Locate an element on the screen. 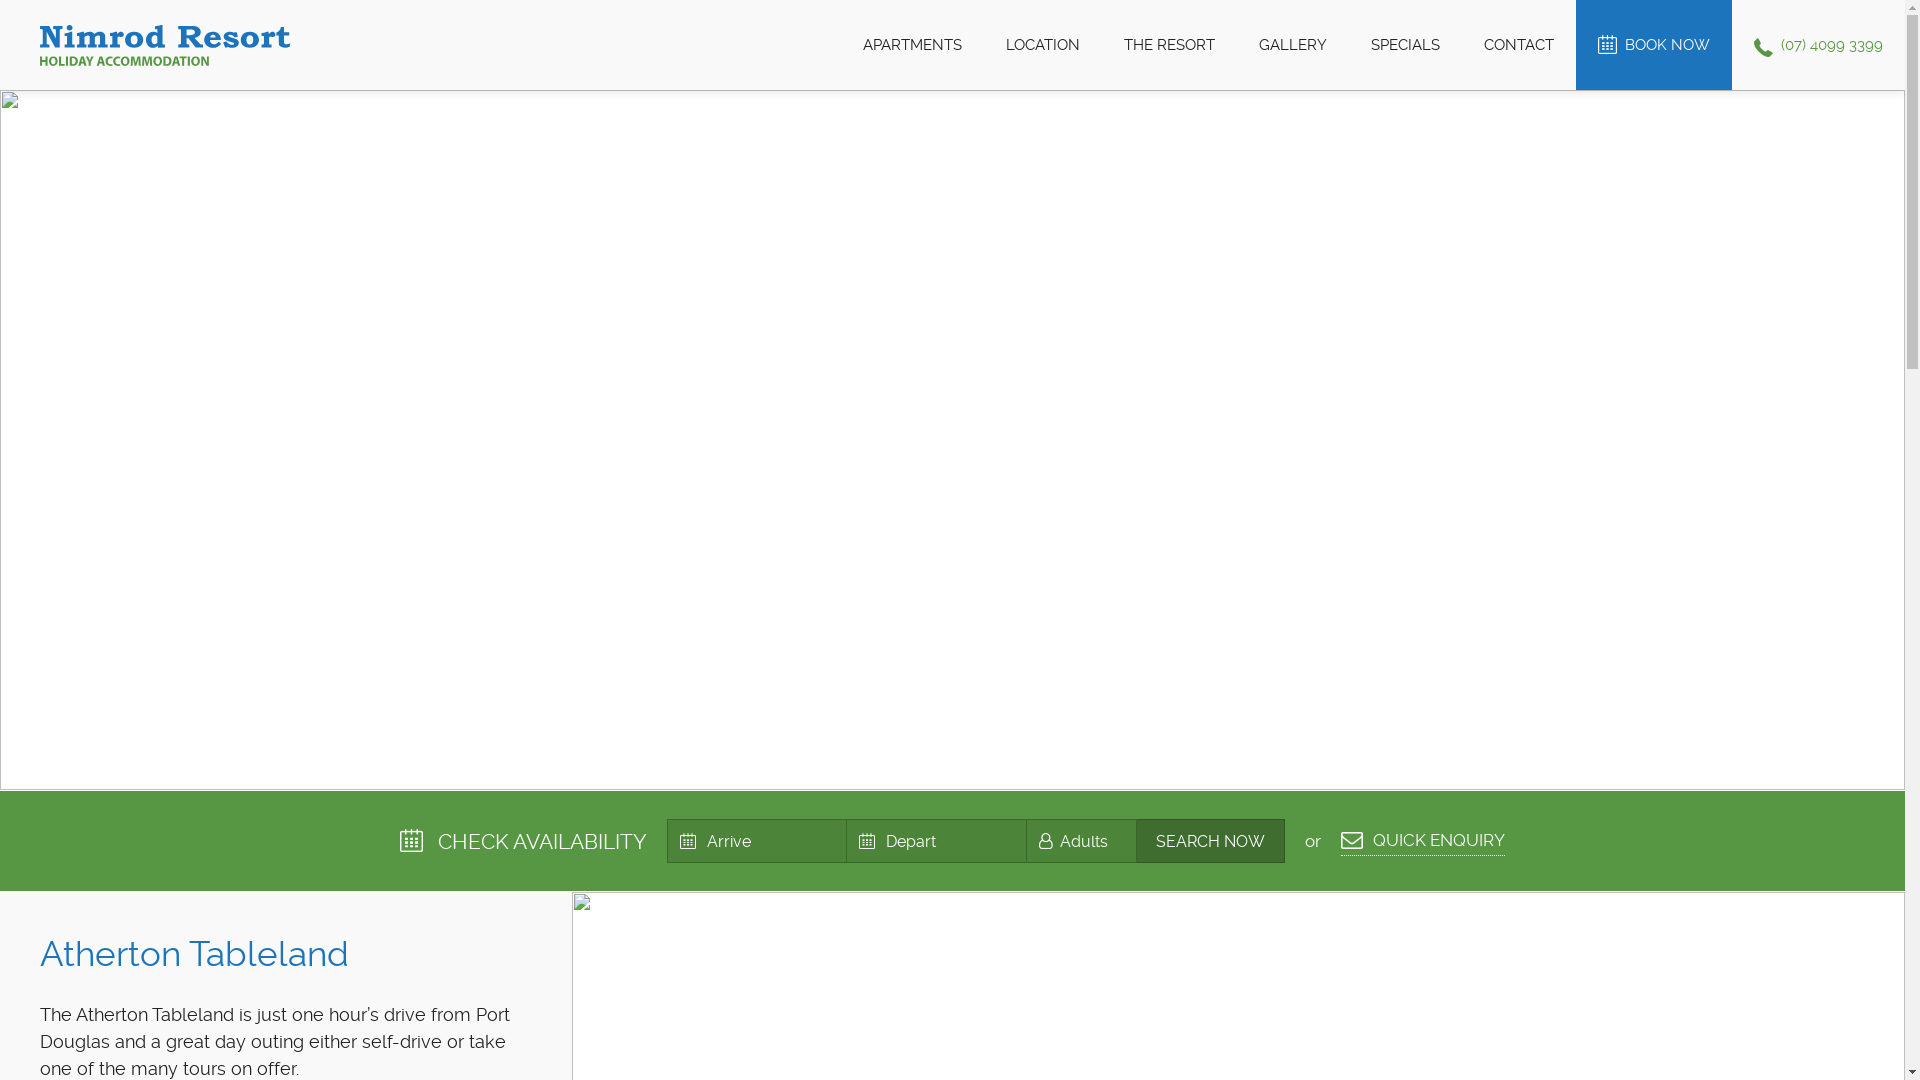 The image size is (1920, 1080). Nimrod Resort is located at coordinates (165, 45).